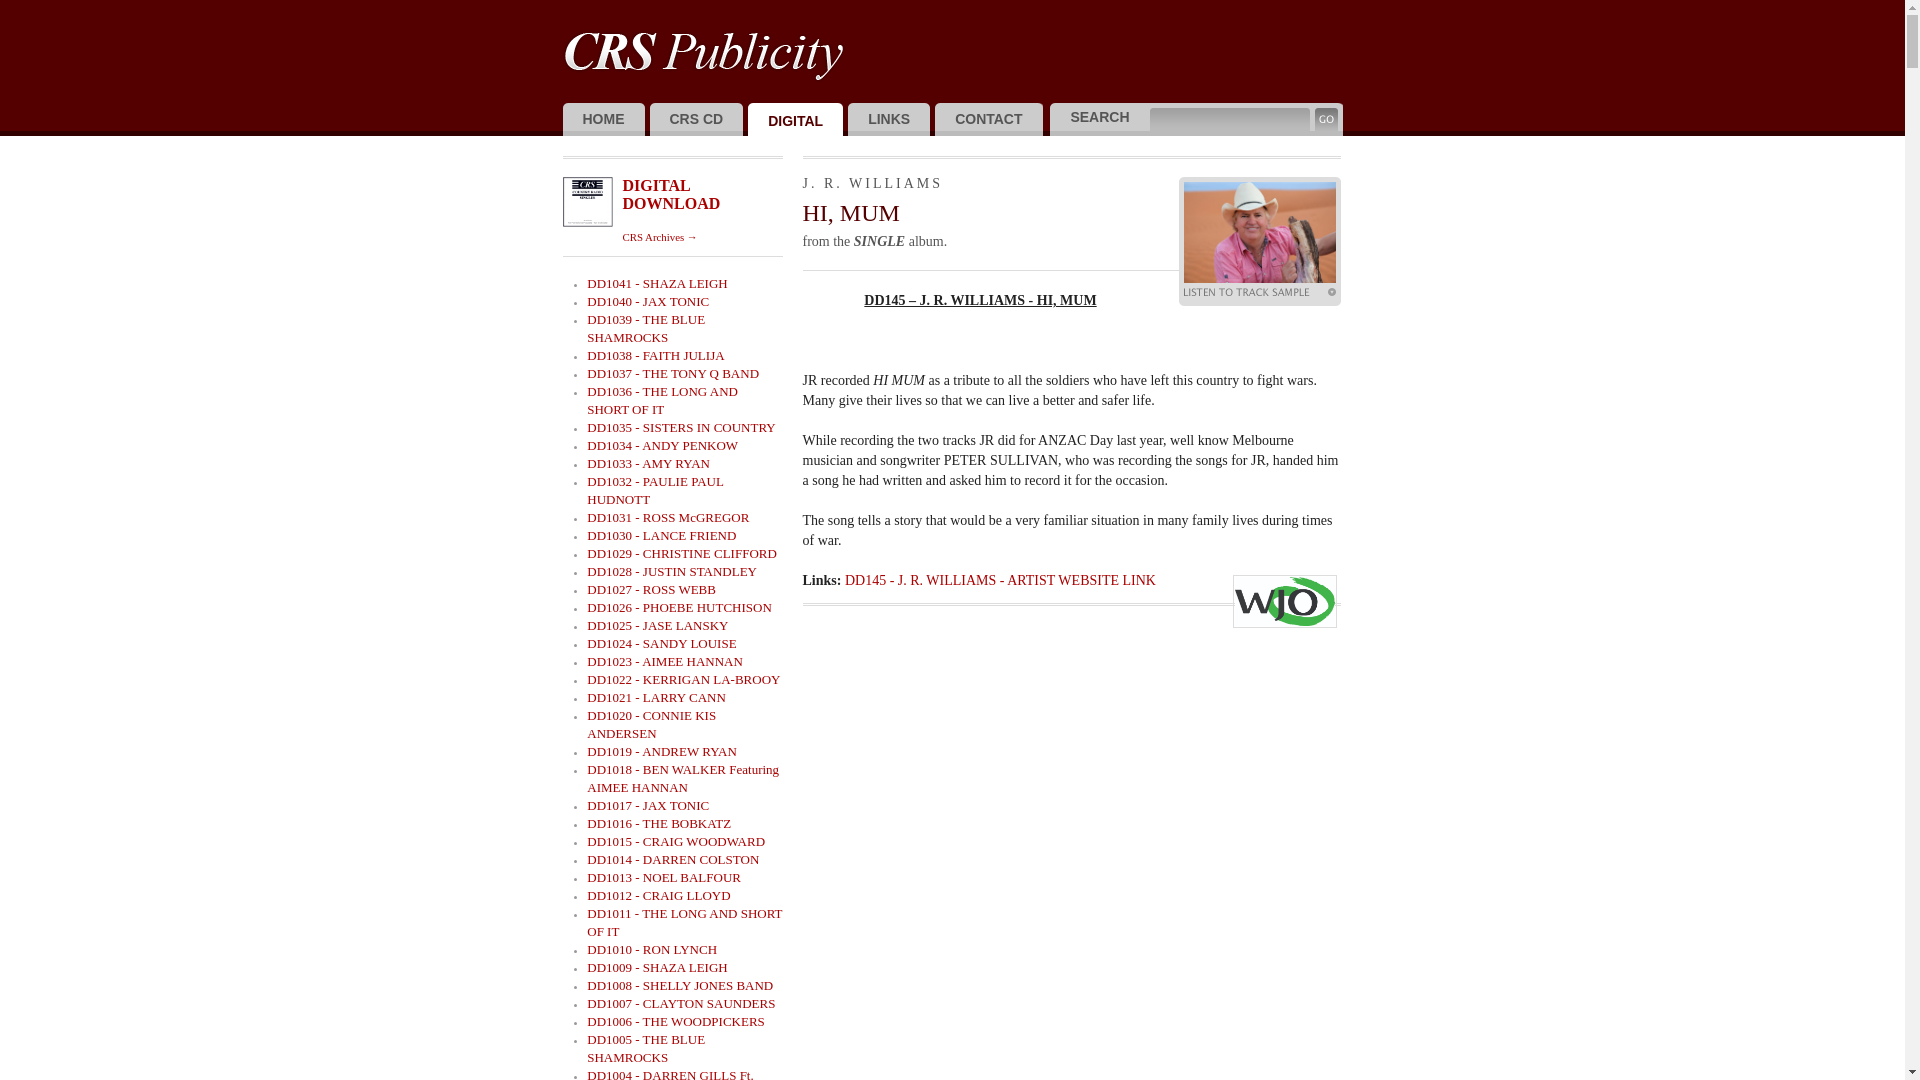  I want to click on DD1022 - KERRIGAN LA-BROOY, so click(684, 680).